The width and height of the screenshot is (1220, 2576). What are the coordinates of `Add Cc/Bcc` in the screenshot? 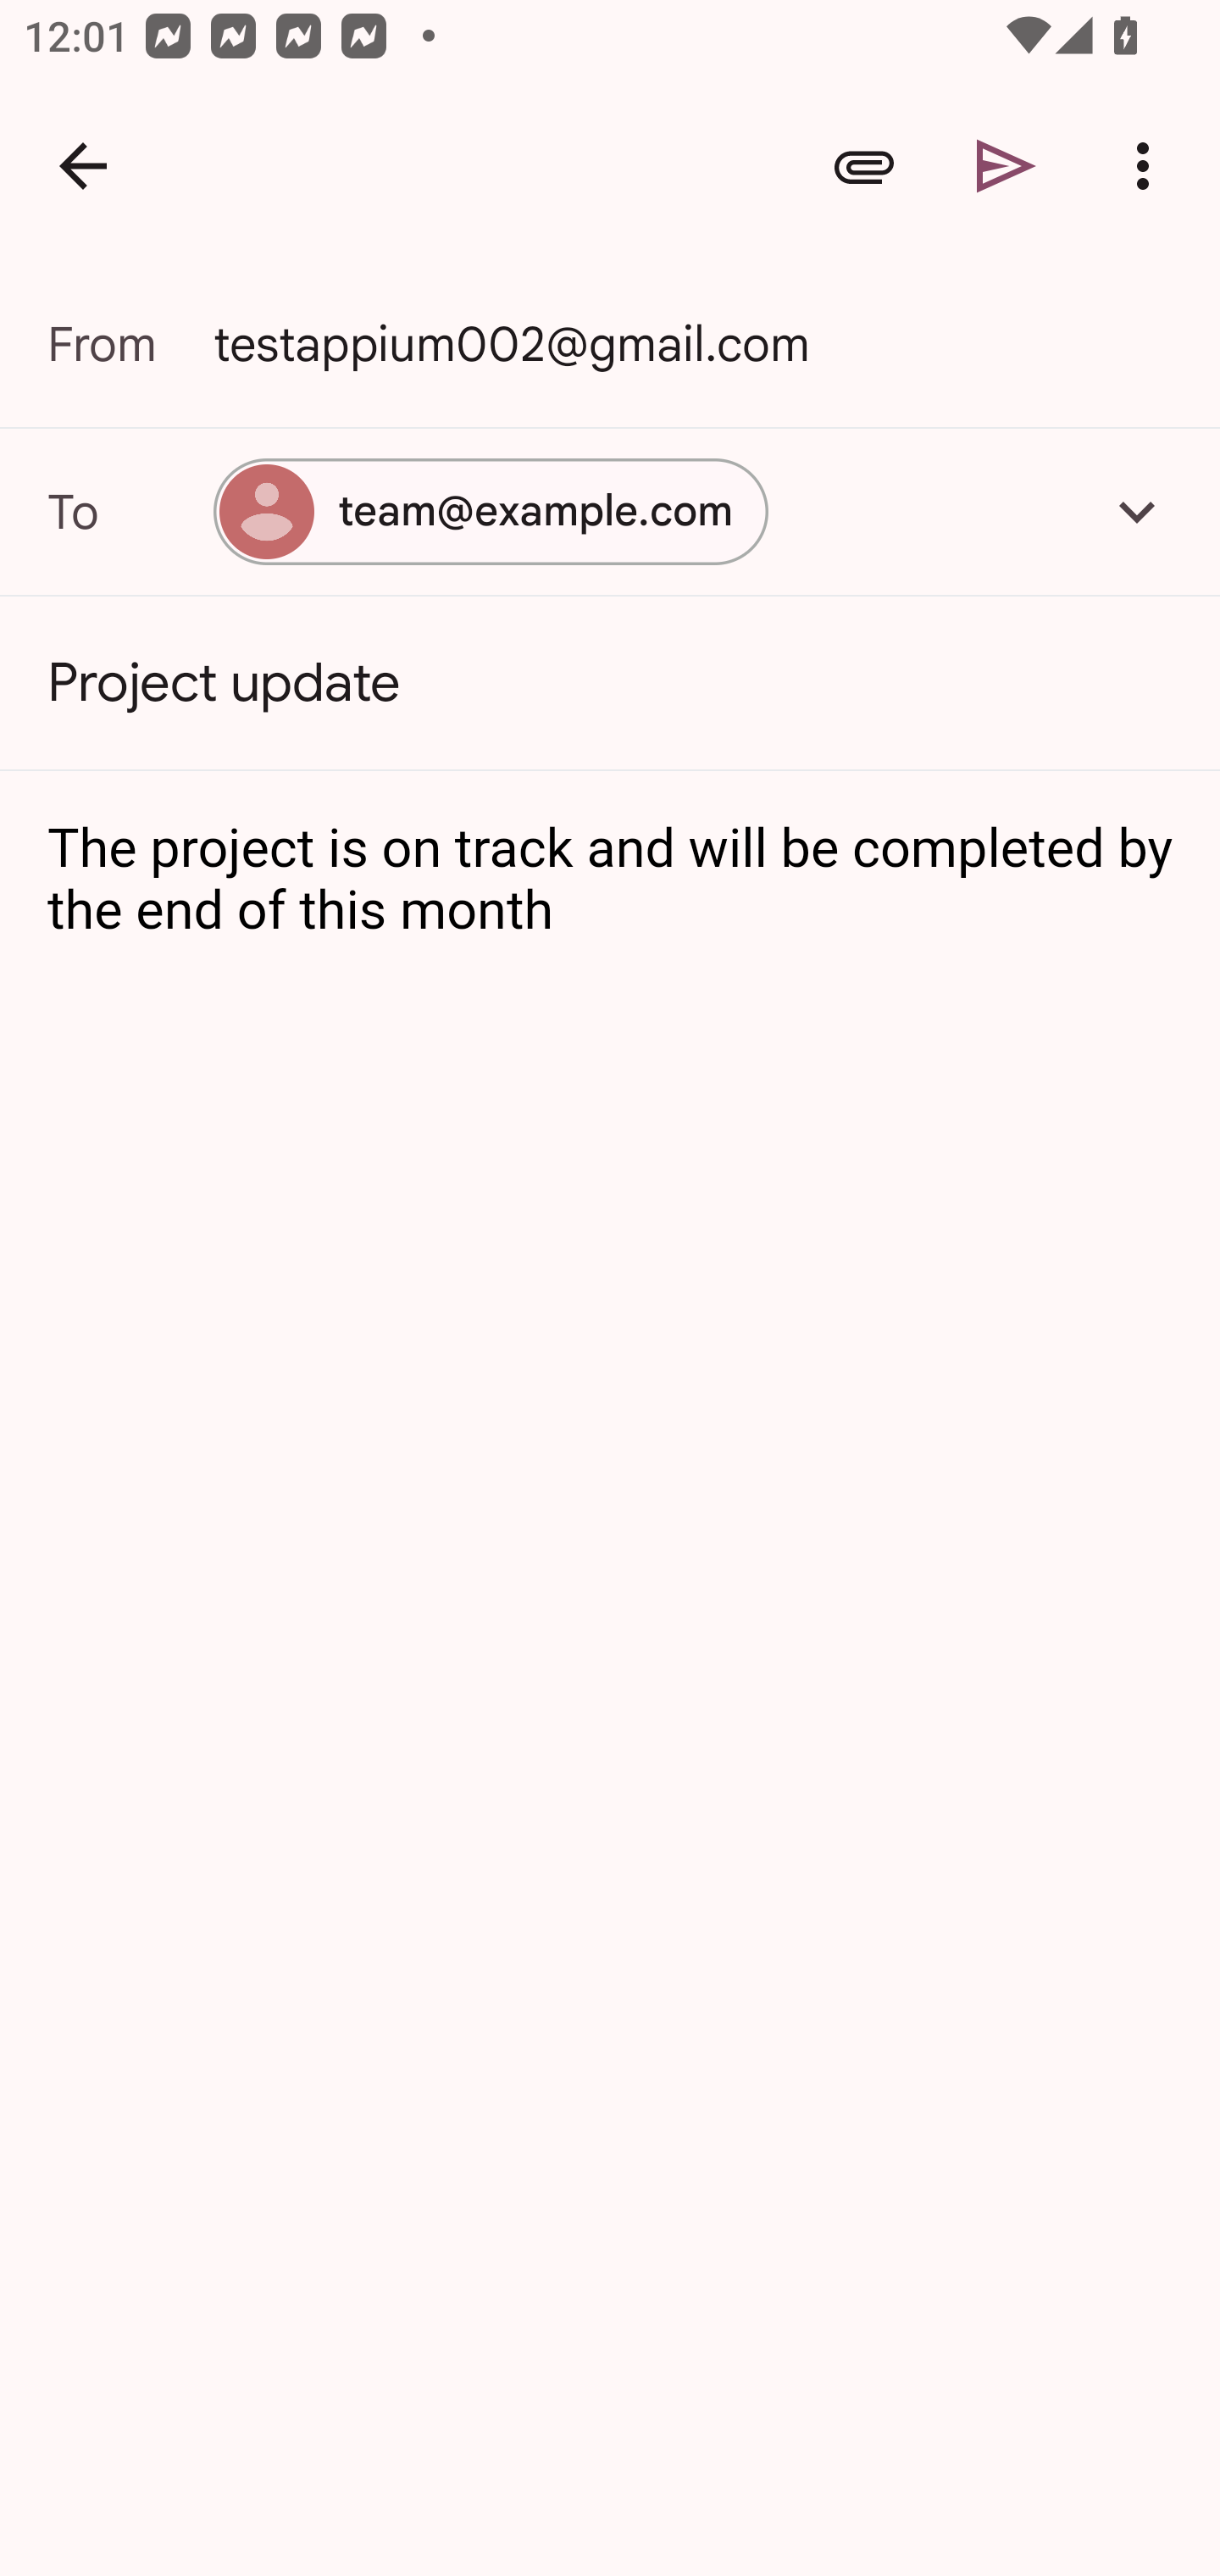 It's located at (1137, 511).